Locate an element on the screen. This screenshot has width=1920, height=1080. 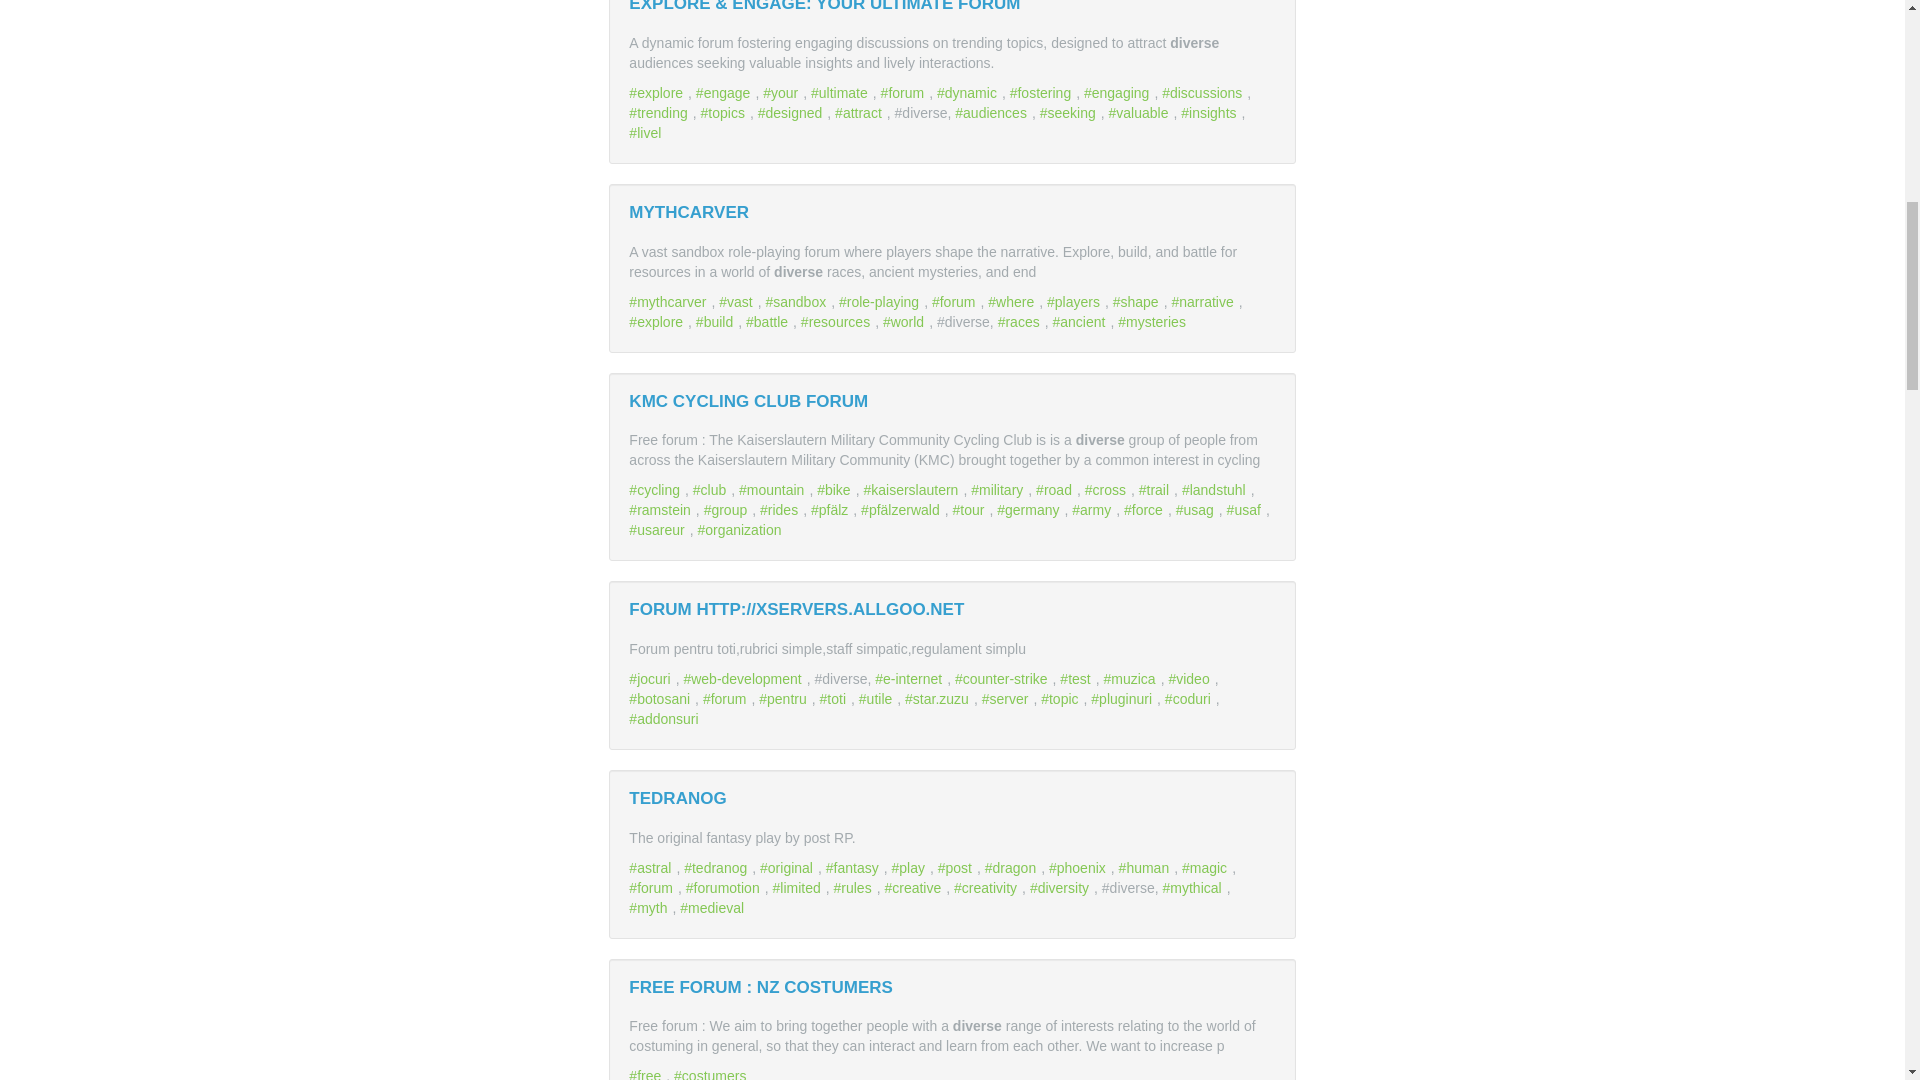
ultimate is located at coordinates (842, 93).